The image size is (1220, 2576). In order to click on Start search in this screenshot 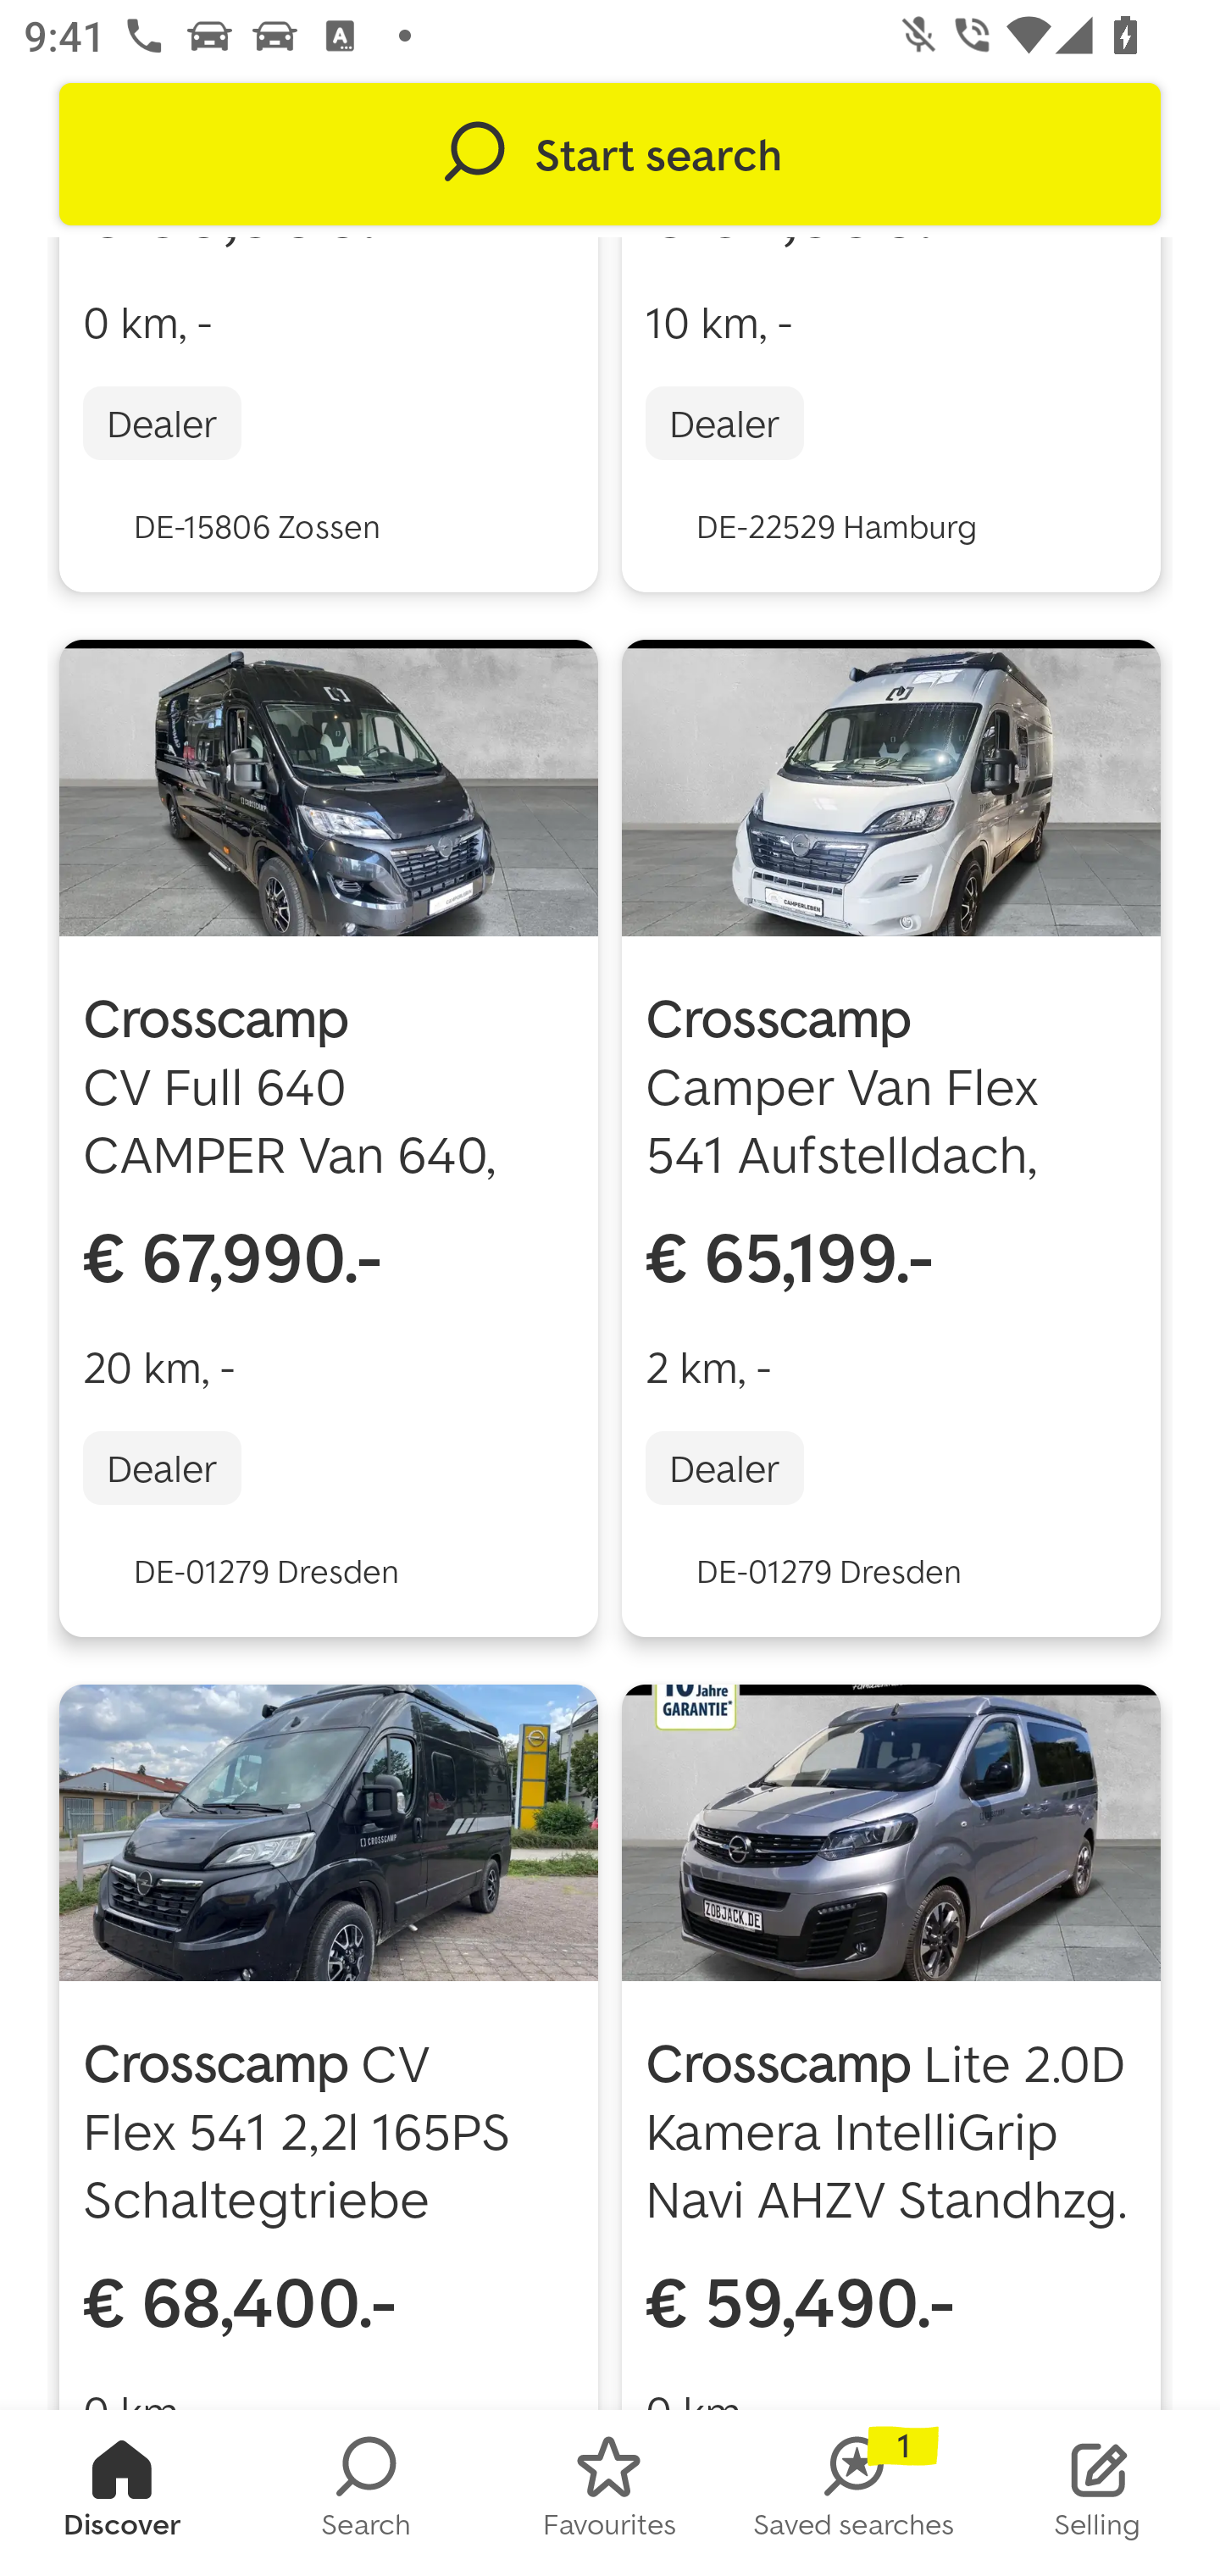, I will do `click(610, 154)`.